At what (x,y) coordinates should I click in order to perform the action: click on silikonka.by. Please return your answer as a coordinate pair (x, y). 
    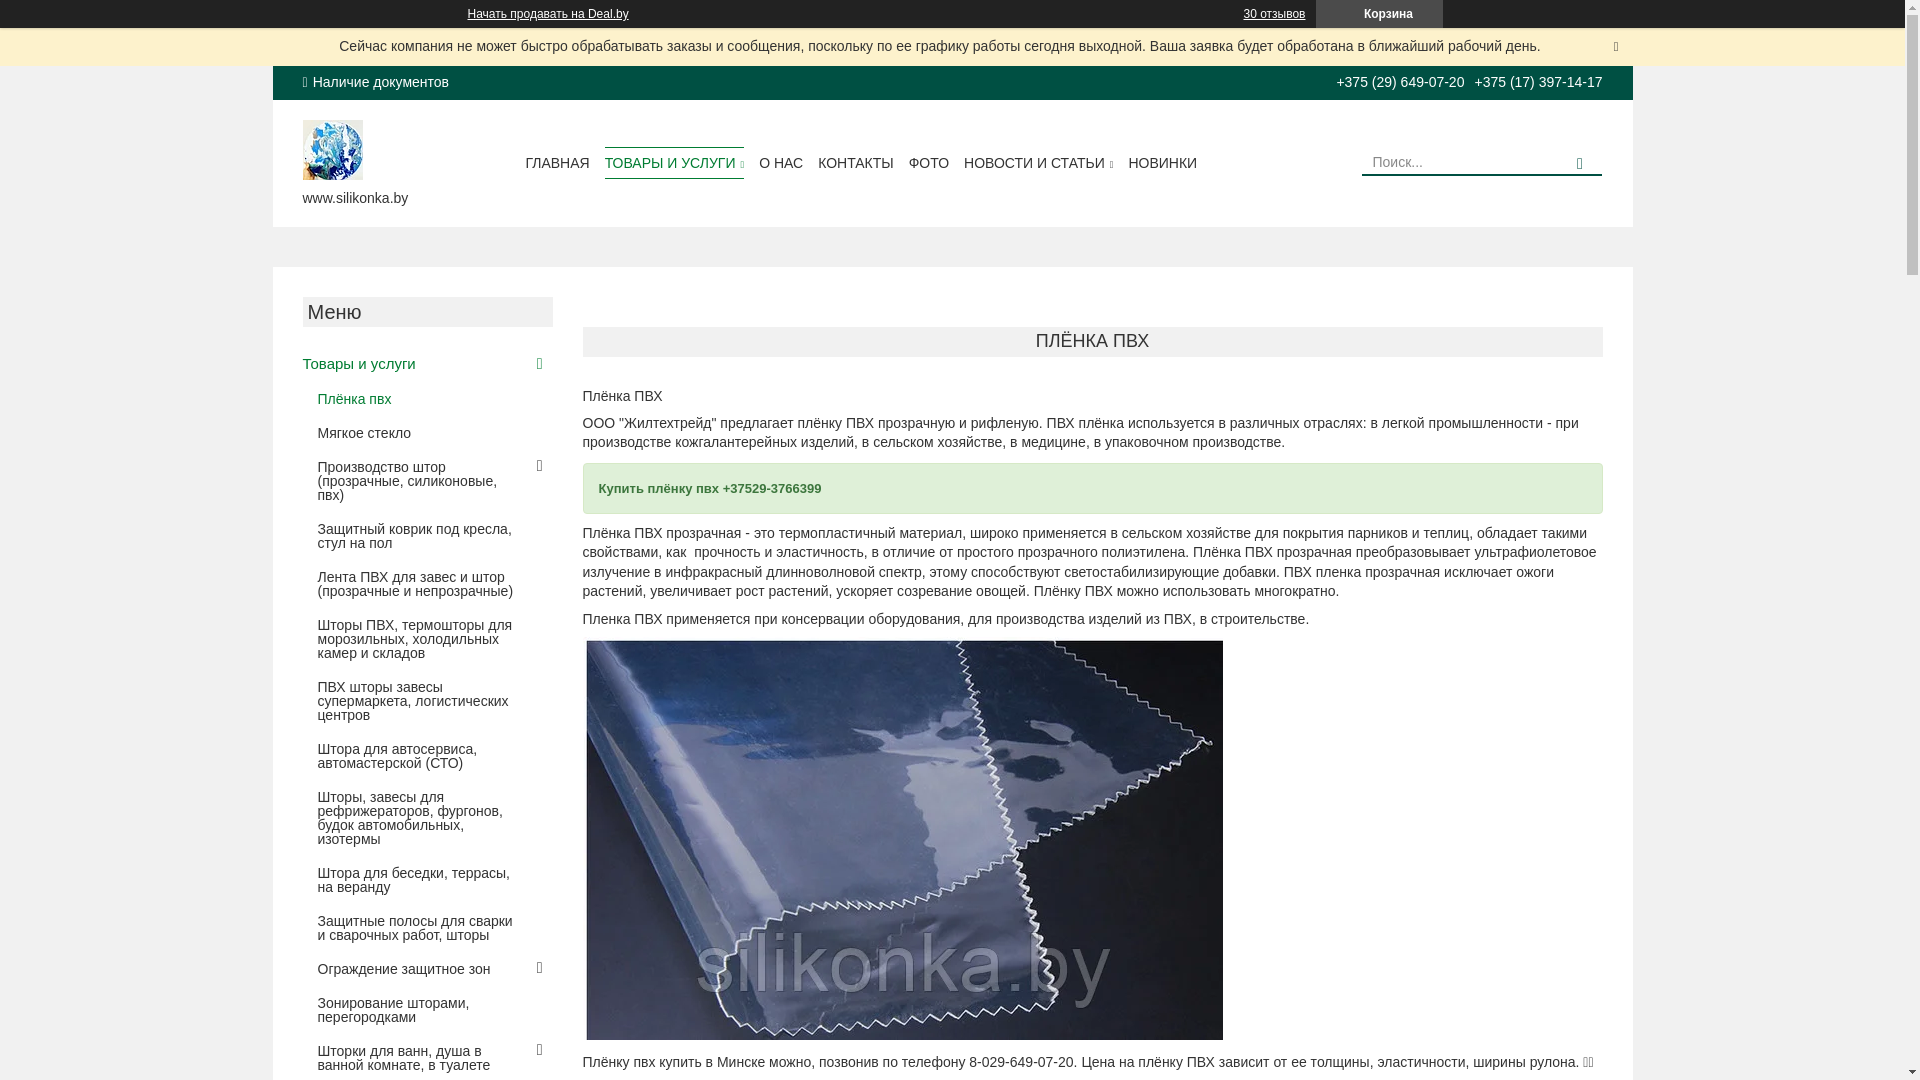
    Looking at the image, I should click on (332, 148).